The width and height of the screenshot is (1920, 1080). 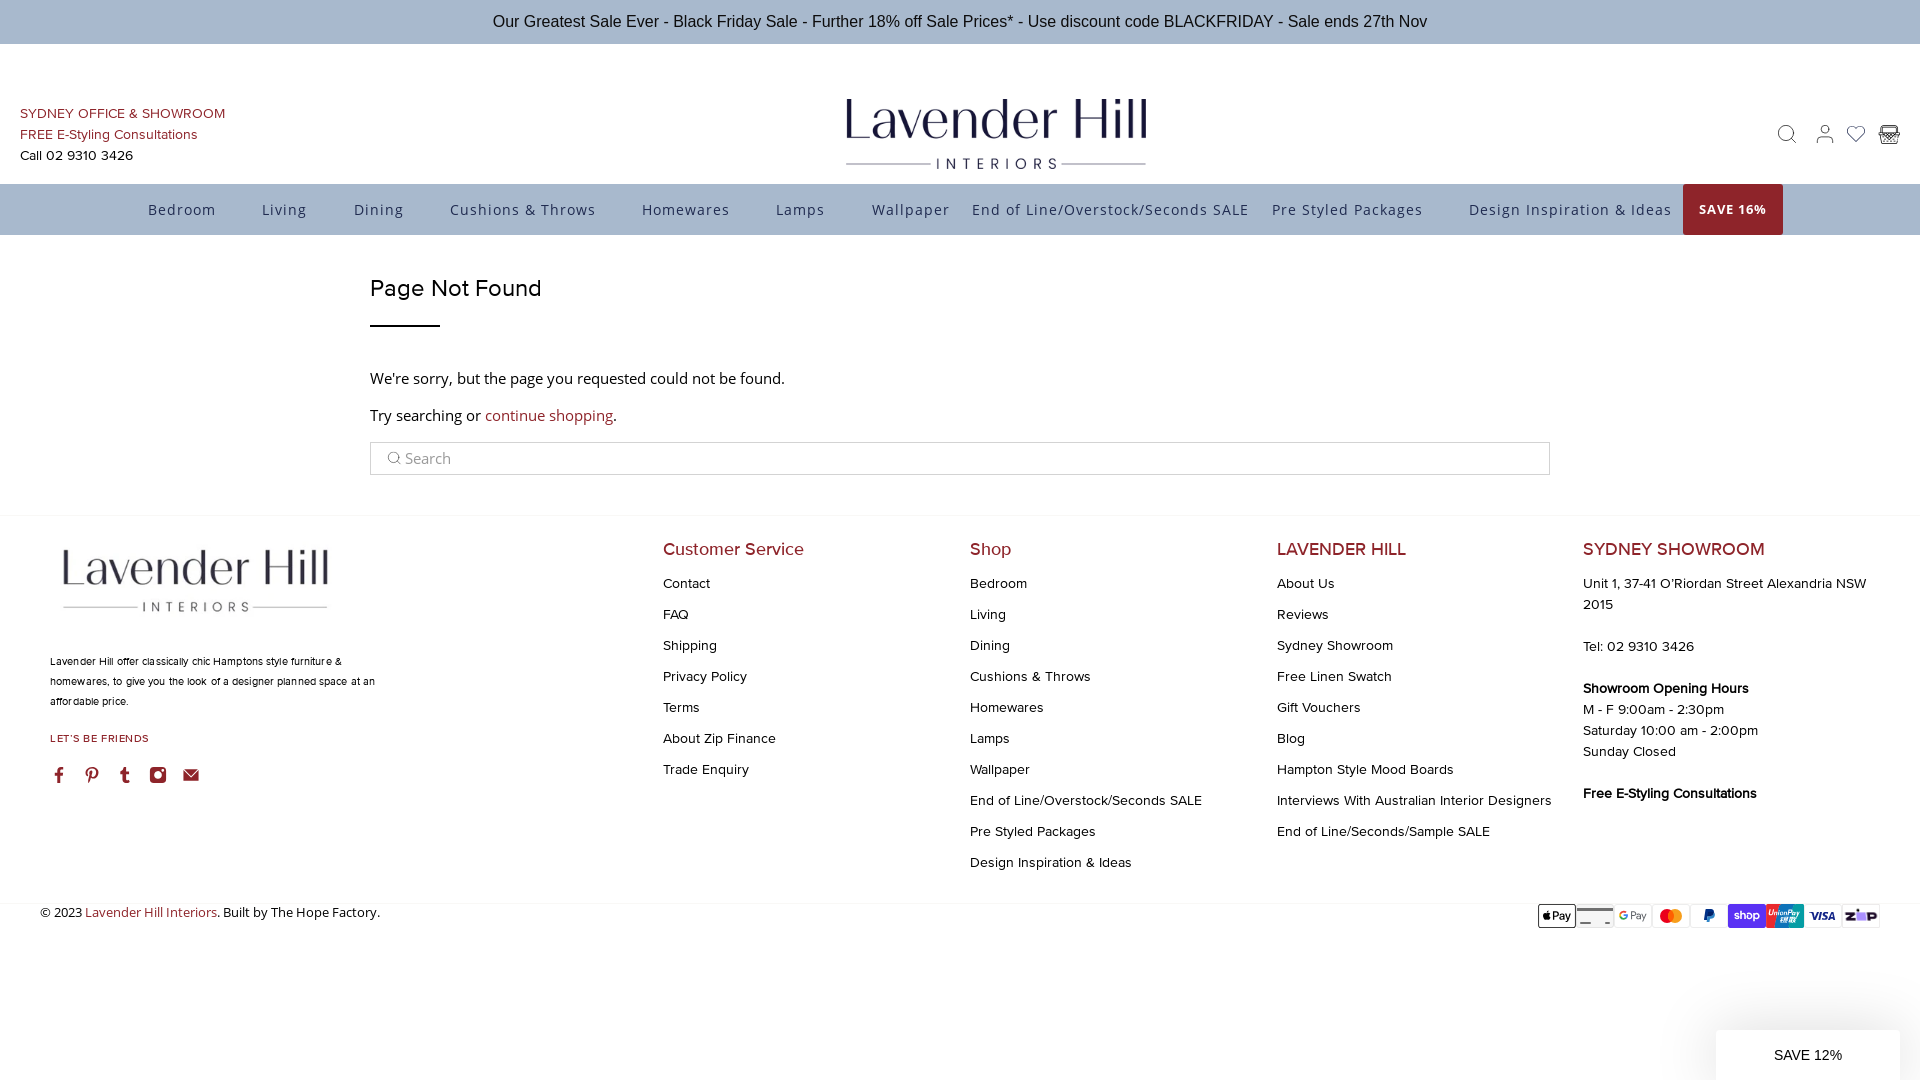 I want to click on SAVE 16%, so click(x=1733, y=210).